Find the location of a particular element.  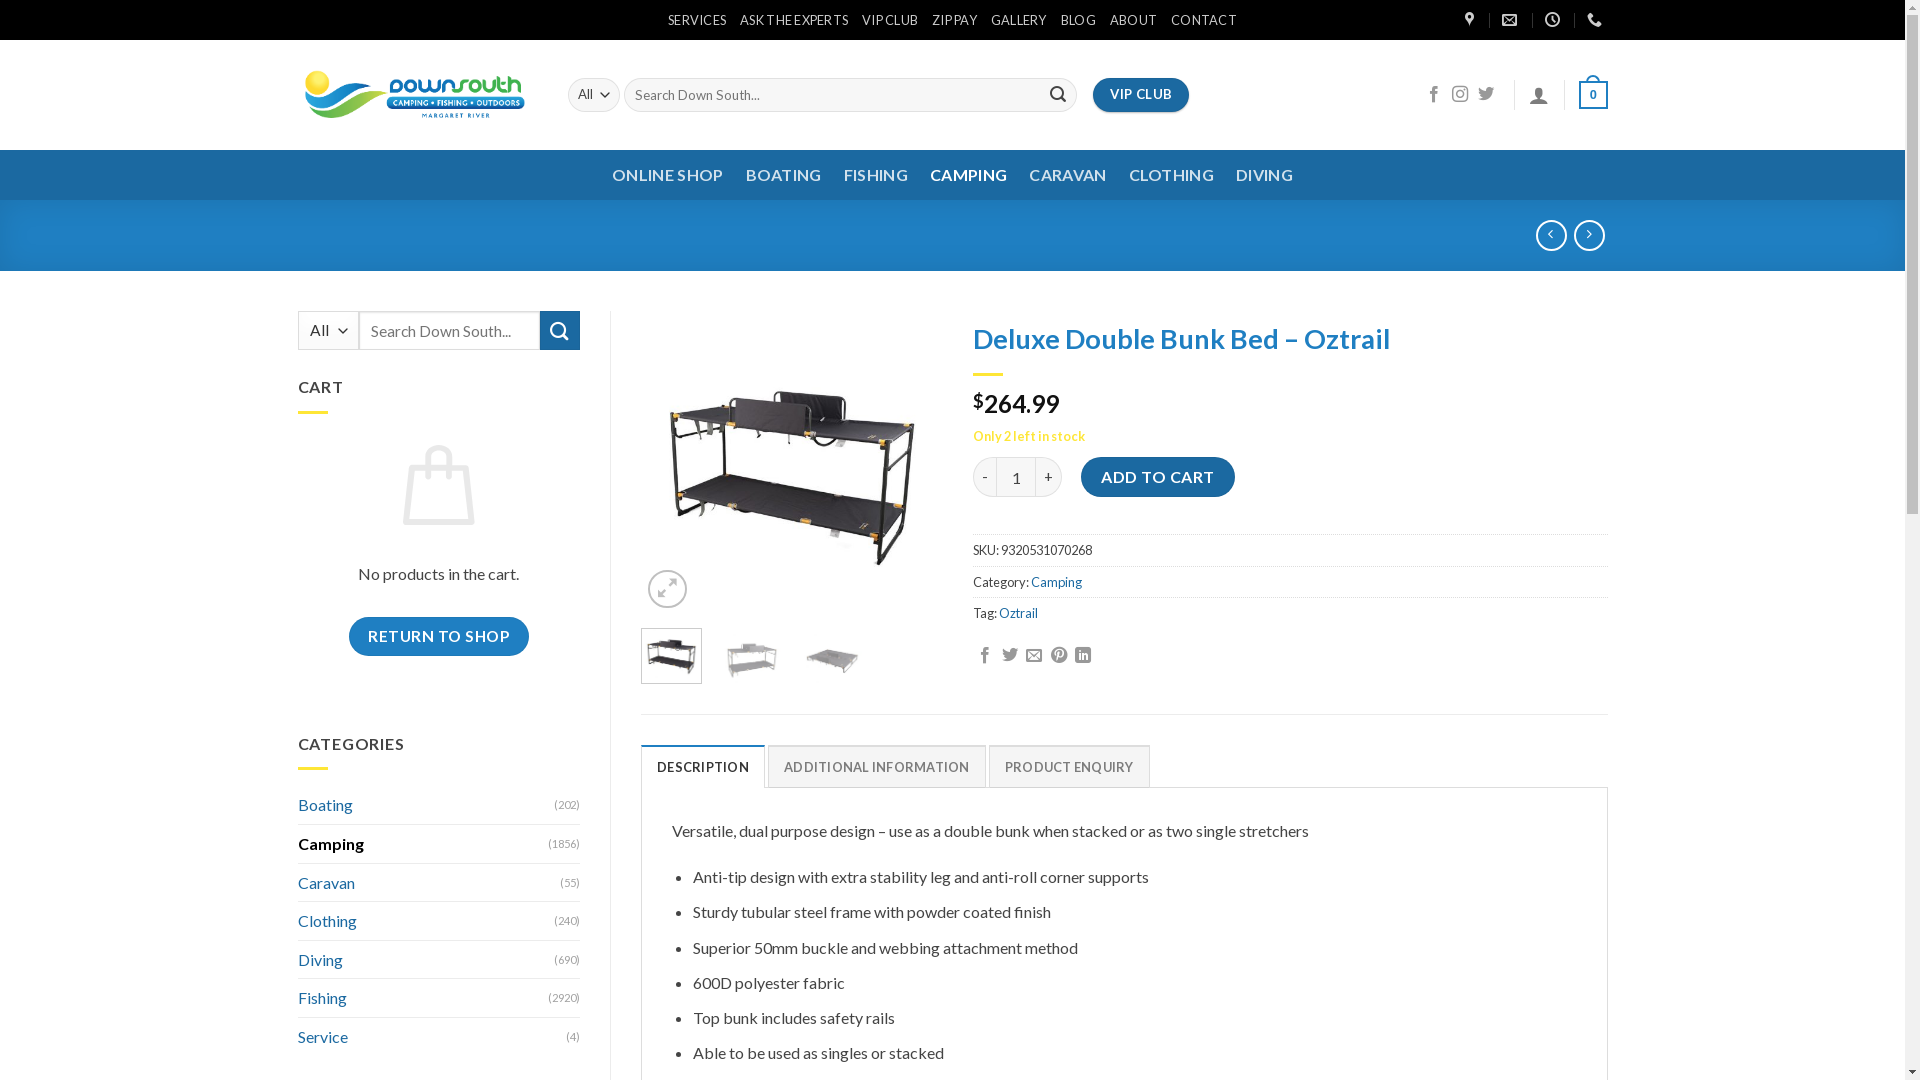

ZIP PAY is located at coordinates (954, 20).